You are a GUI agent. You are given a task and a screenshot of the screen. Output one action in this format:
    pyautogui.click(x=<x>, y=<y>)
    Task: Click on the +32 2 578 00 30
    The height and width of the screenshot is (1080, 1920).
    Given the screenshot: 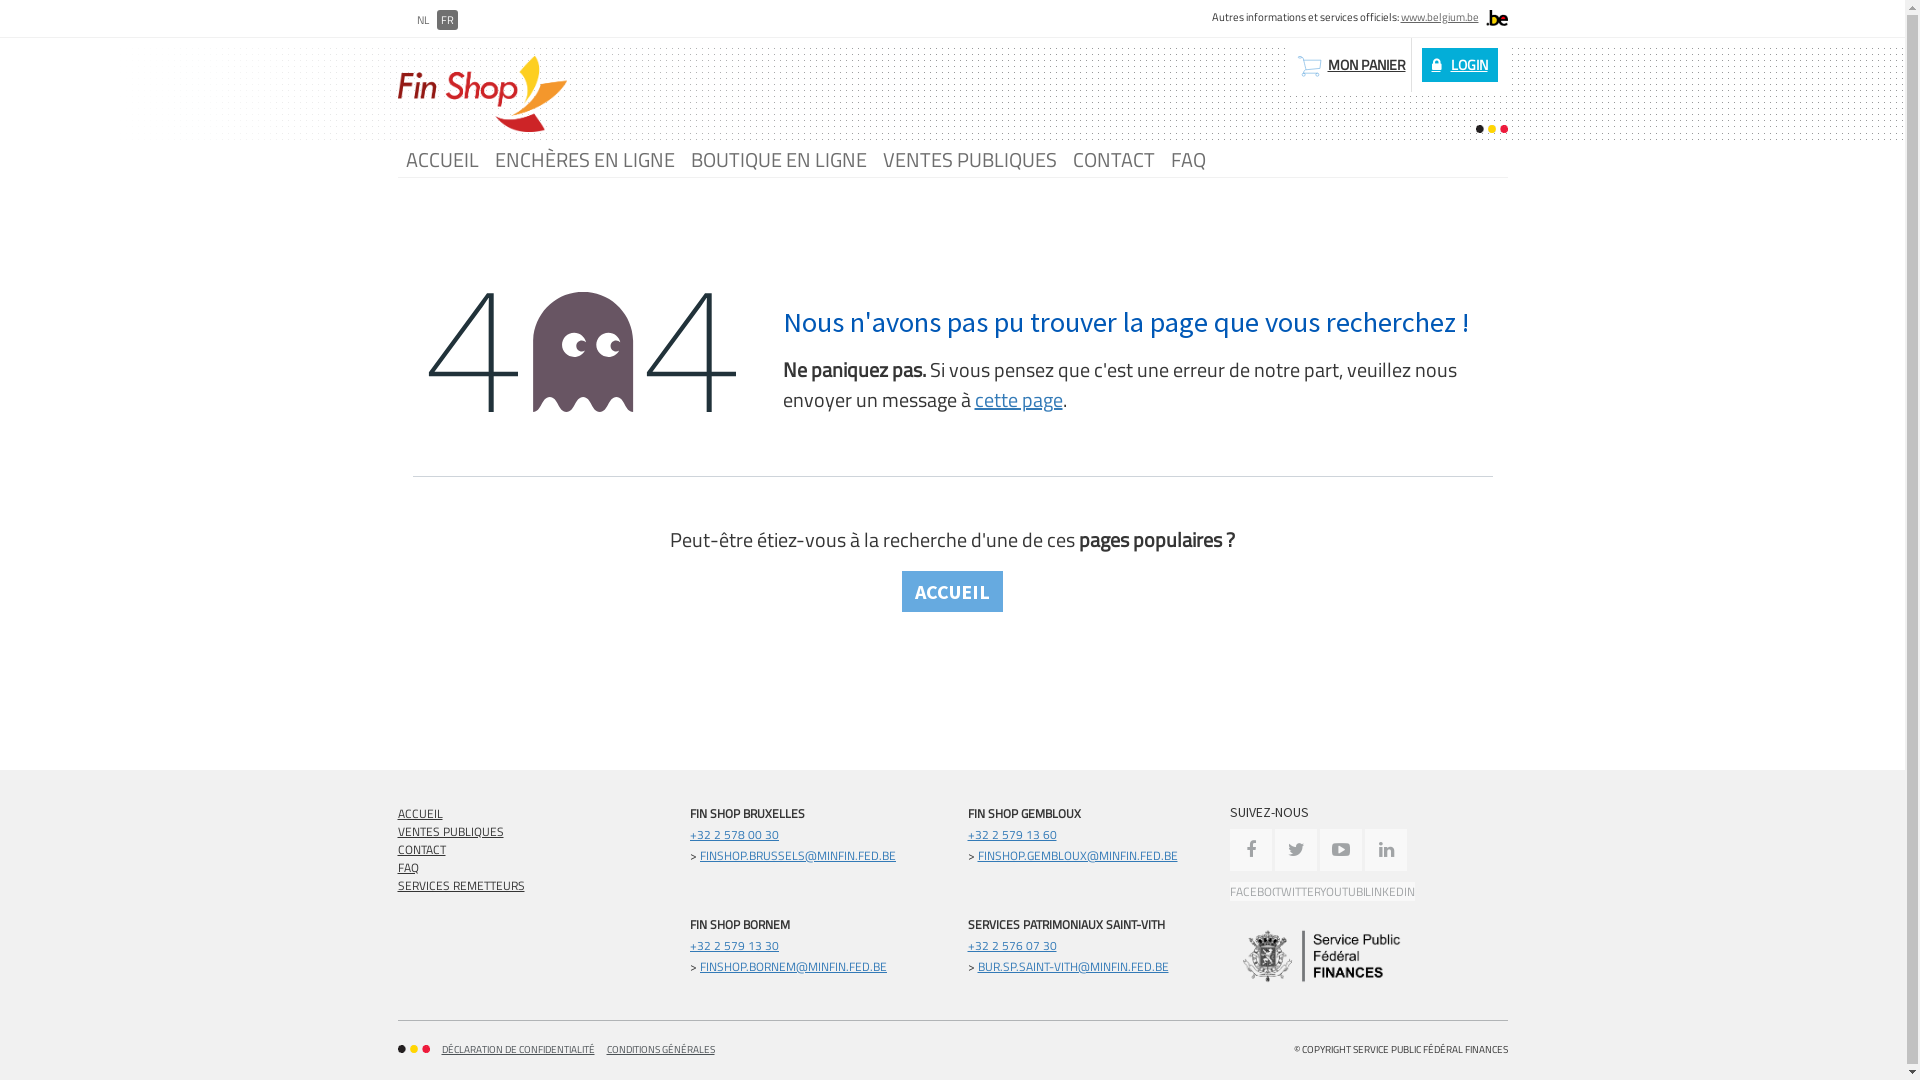 What is the action you would take?
    pyautogui.click(x=734, y=834)
    